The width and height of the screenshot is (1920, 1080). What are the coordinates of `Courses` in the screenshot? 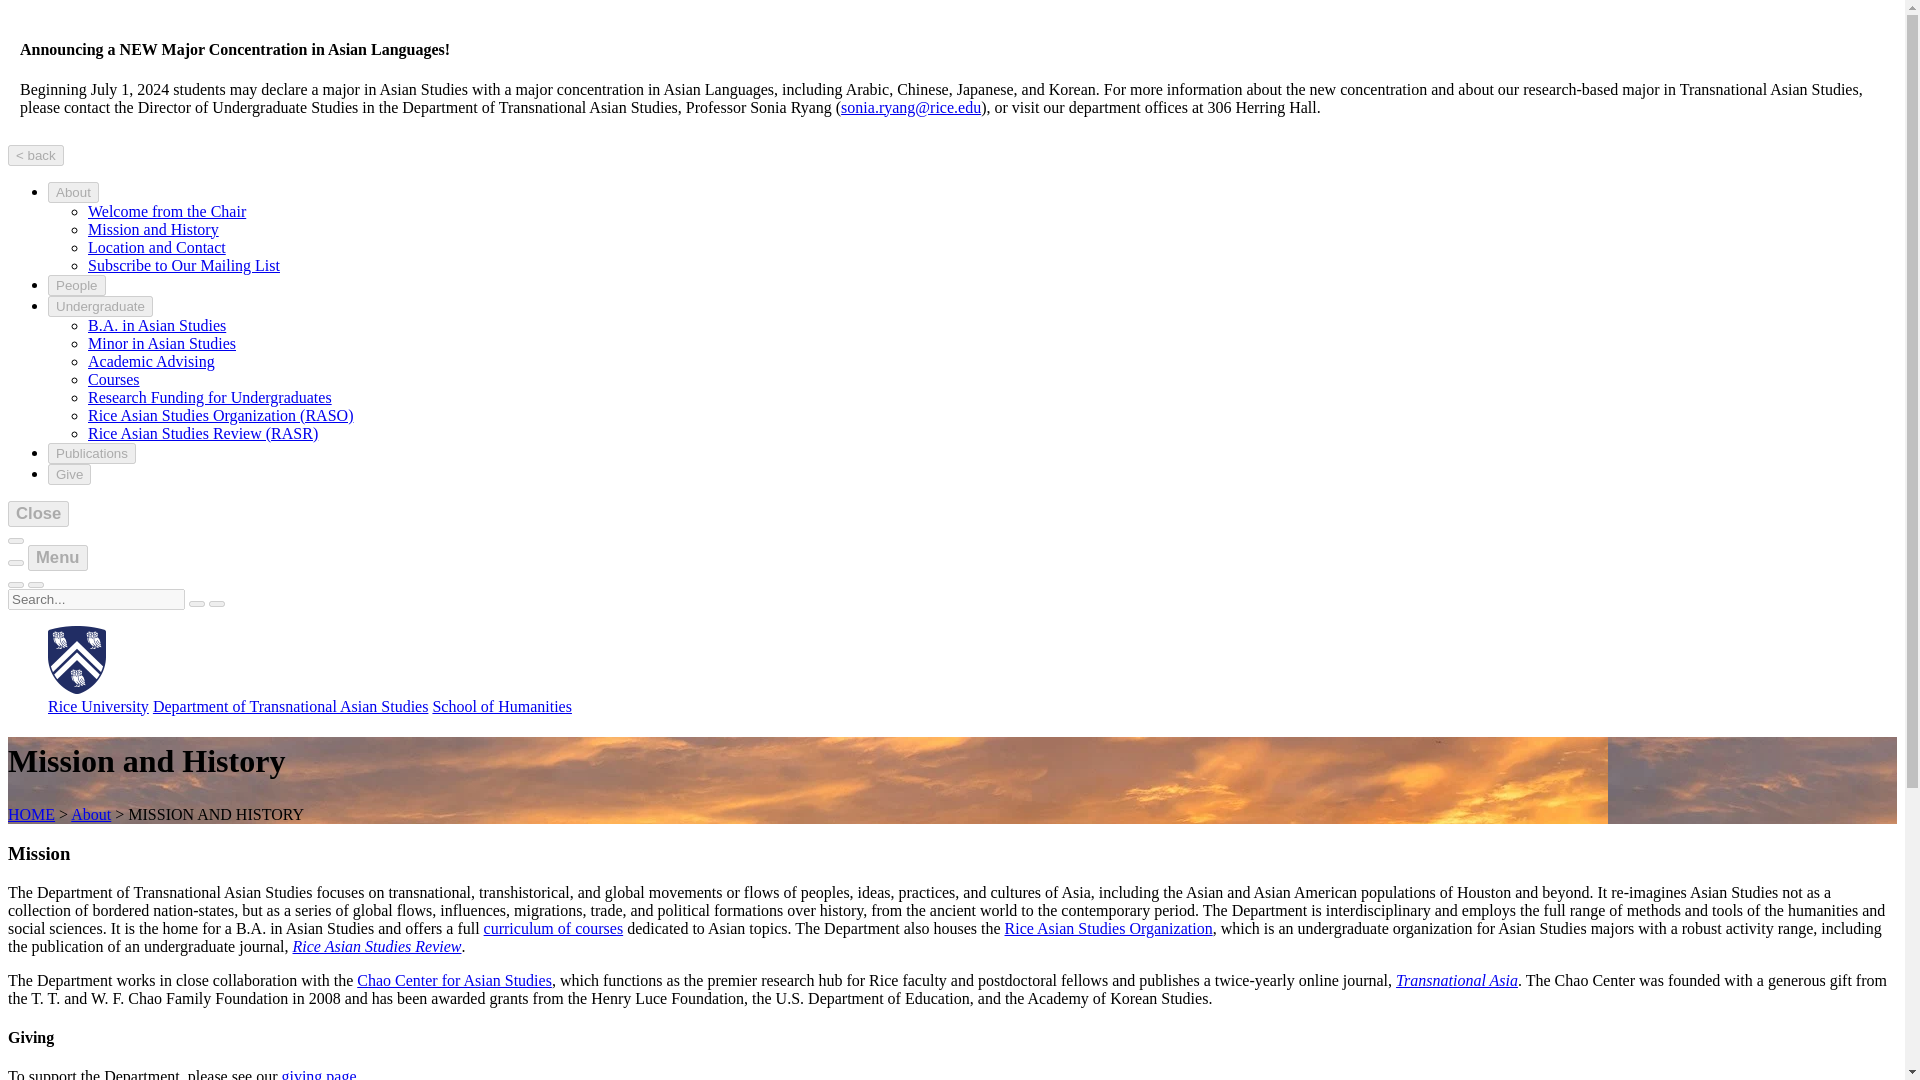 It's located at (114, 379).